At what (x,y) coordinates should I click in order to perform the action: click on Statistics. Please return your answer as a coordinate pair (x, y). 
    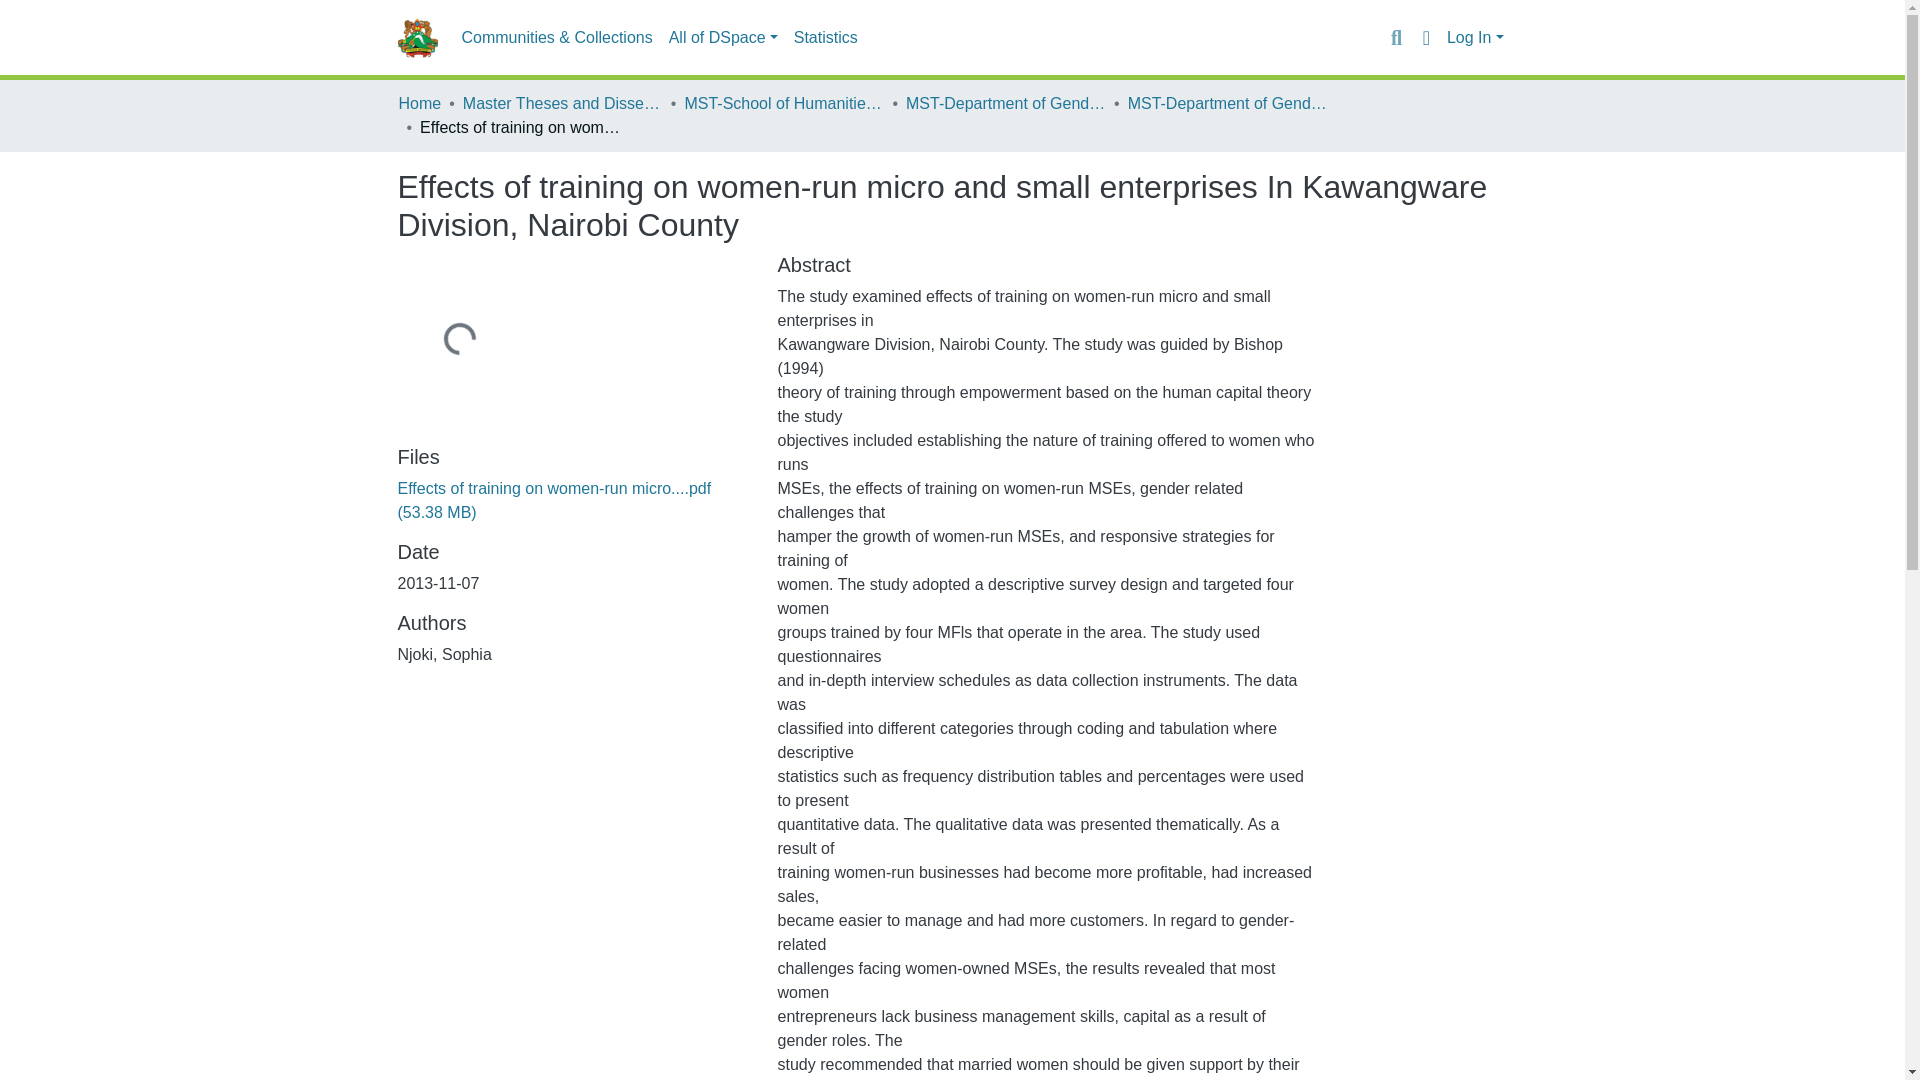
    Looking at the image, I should click on (825, 38).